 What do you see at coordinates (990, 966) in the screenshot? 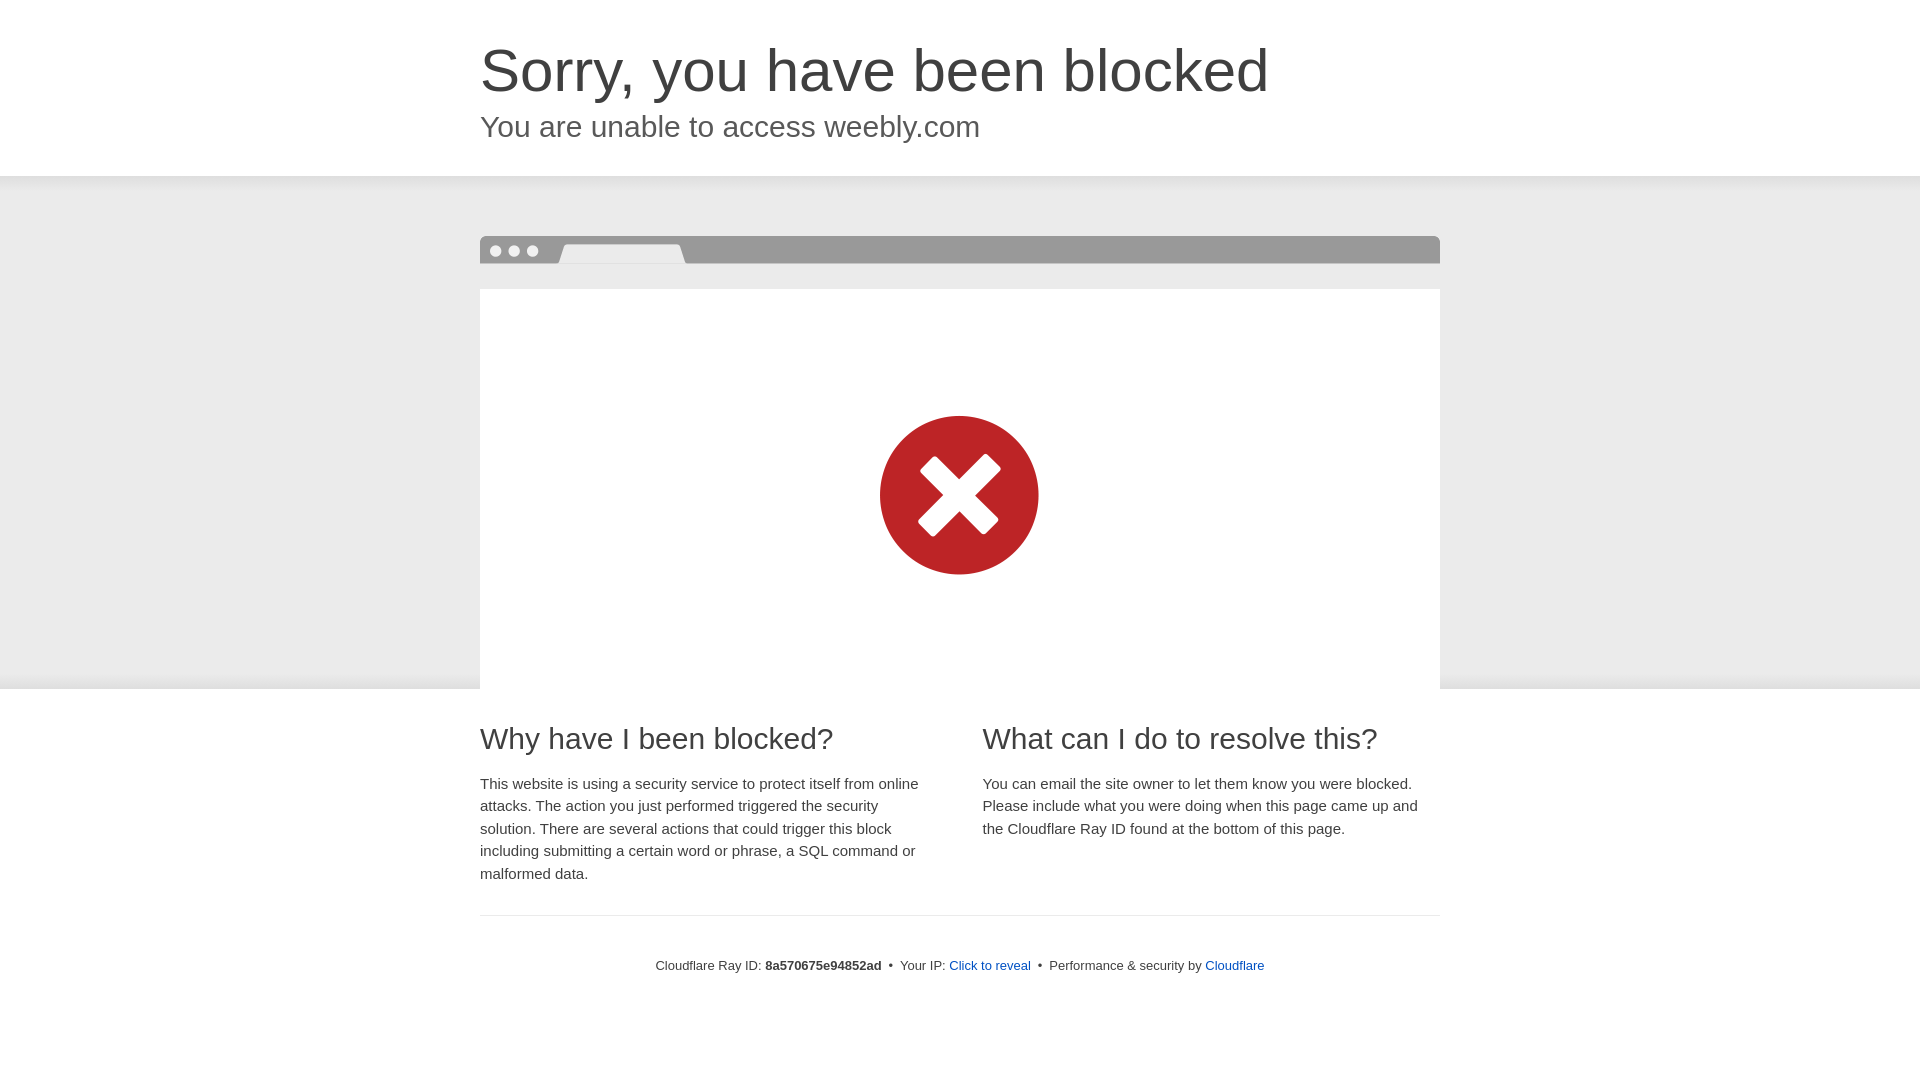
I see `Click to reveal` at bounding box center [990, 966].